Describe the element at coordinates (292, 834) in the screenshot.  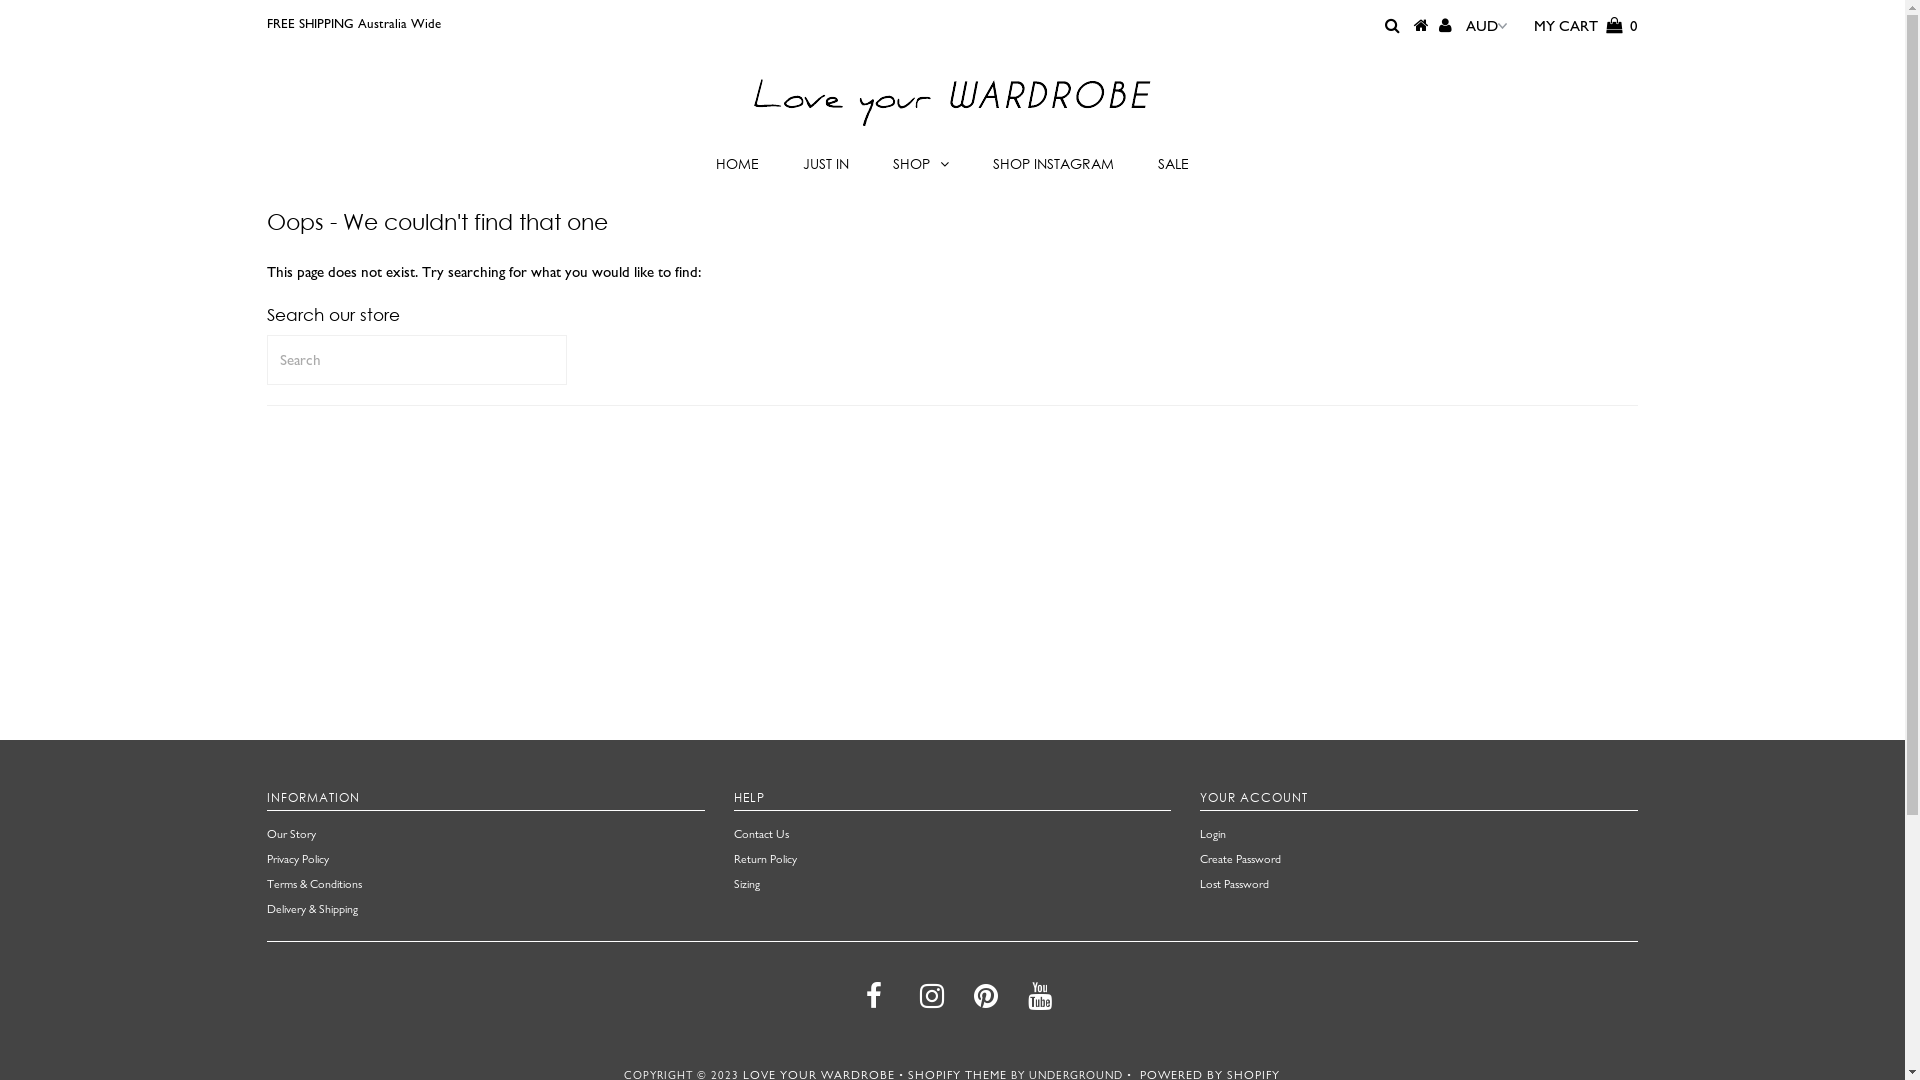
I see `Our Story` at that location.